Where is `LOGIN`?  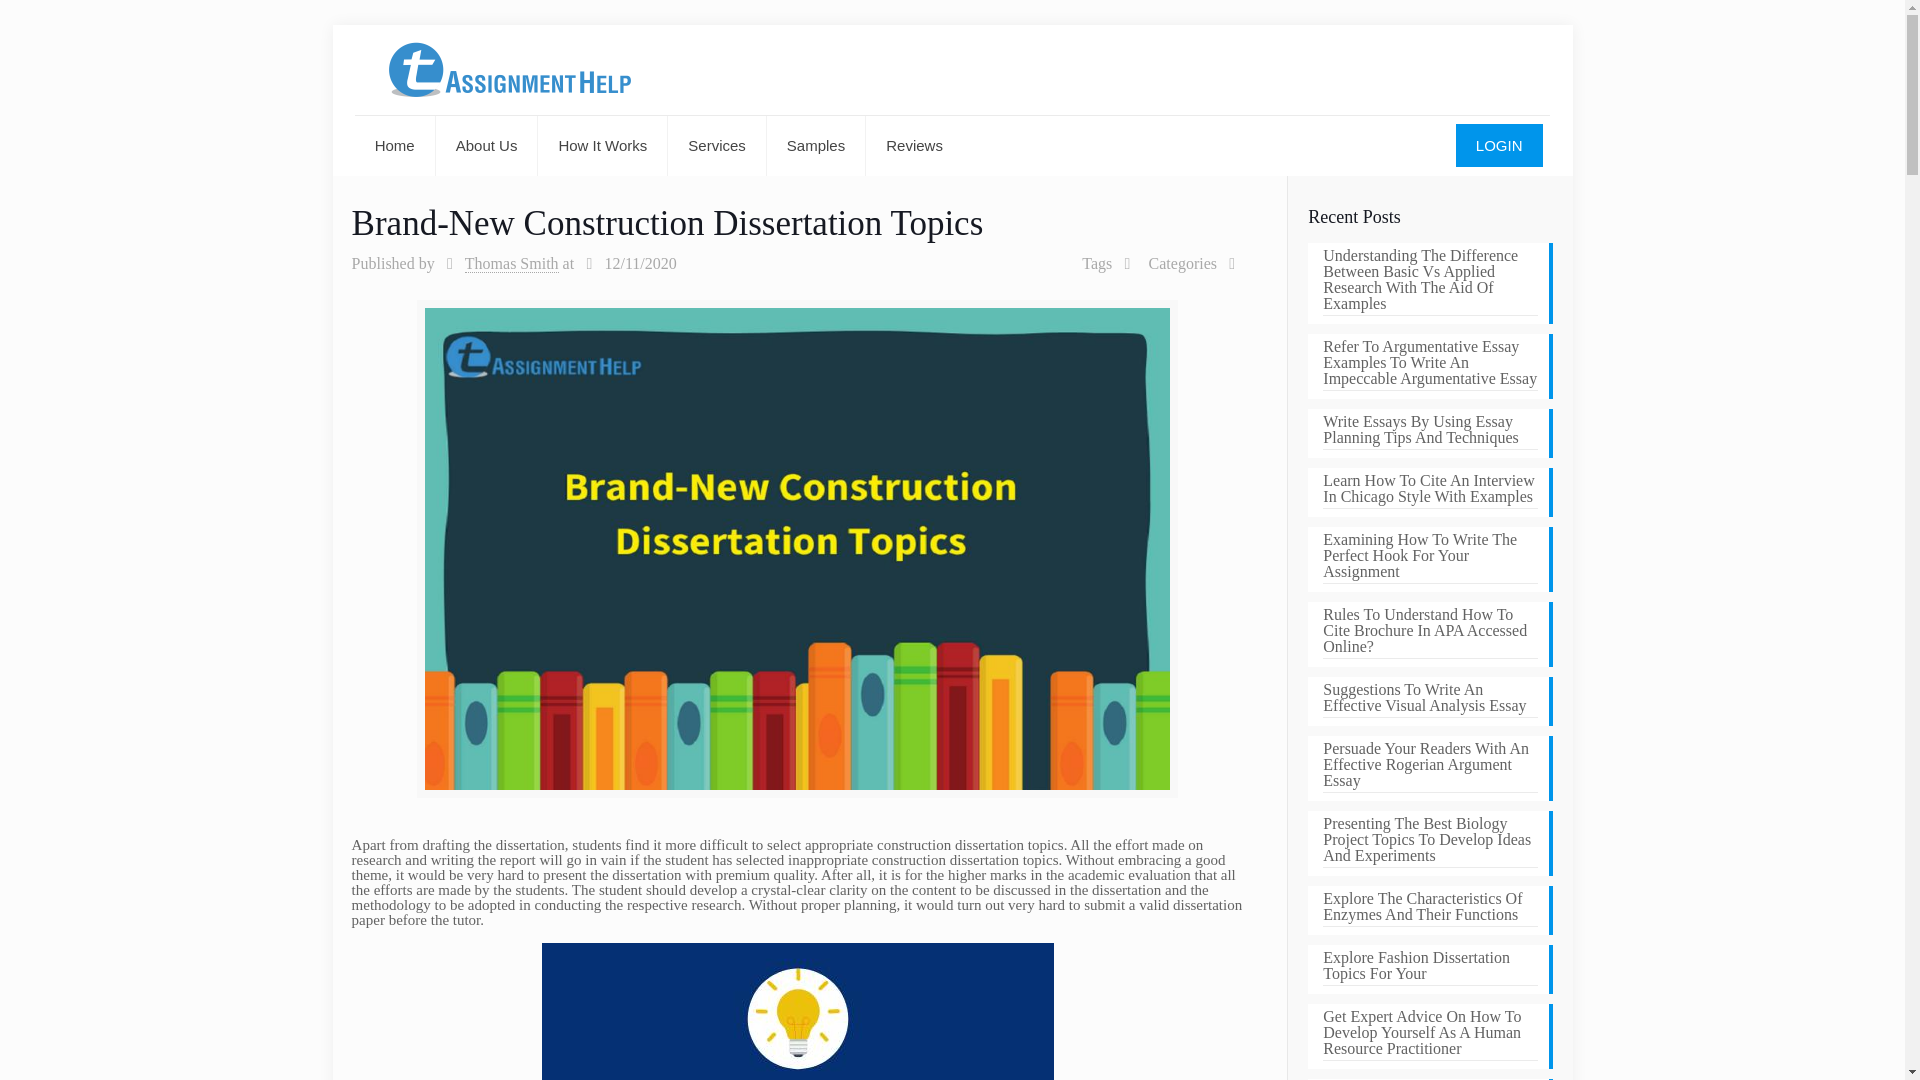 LOGIN is located at coordinates (1499, 146).